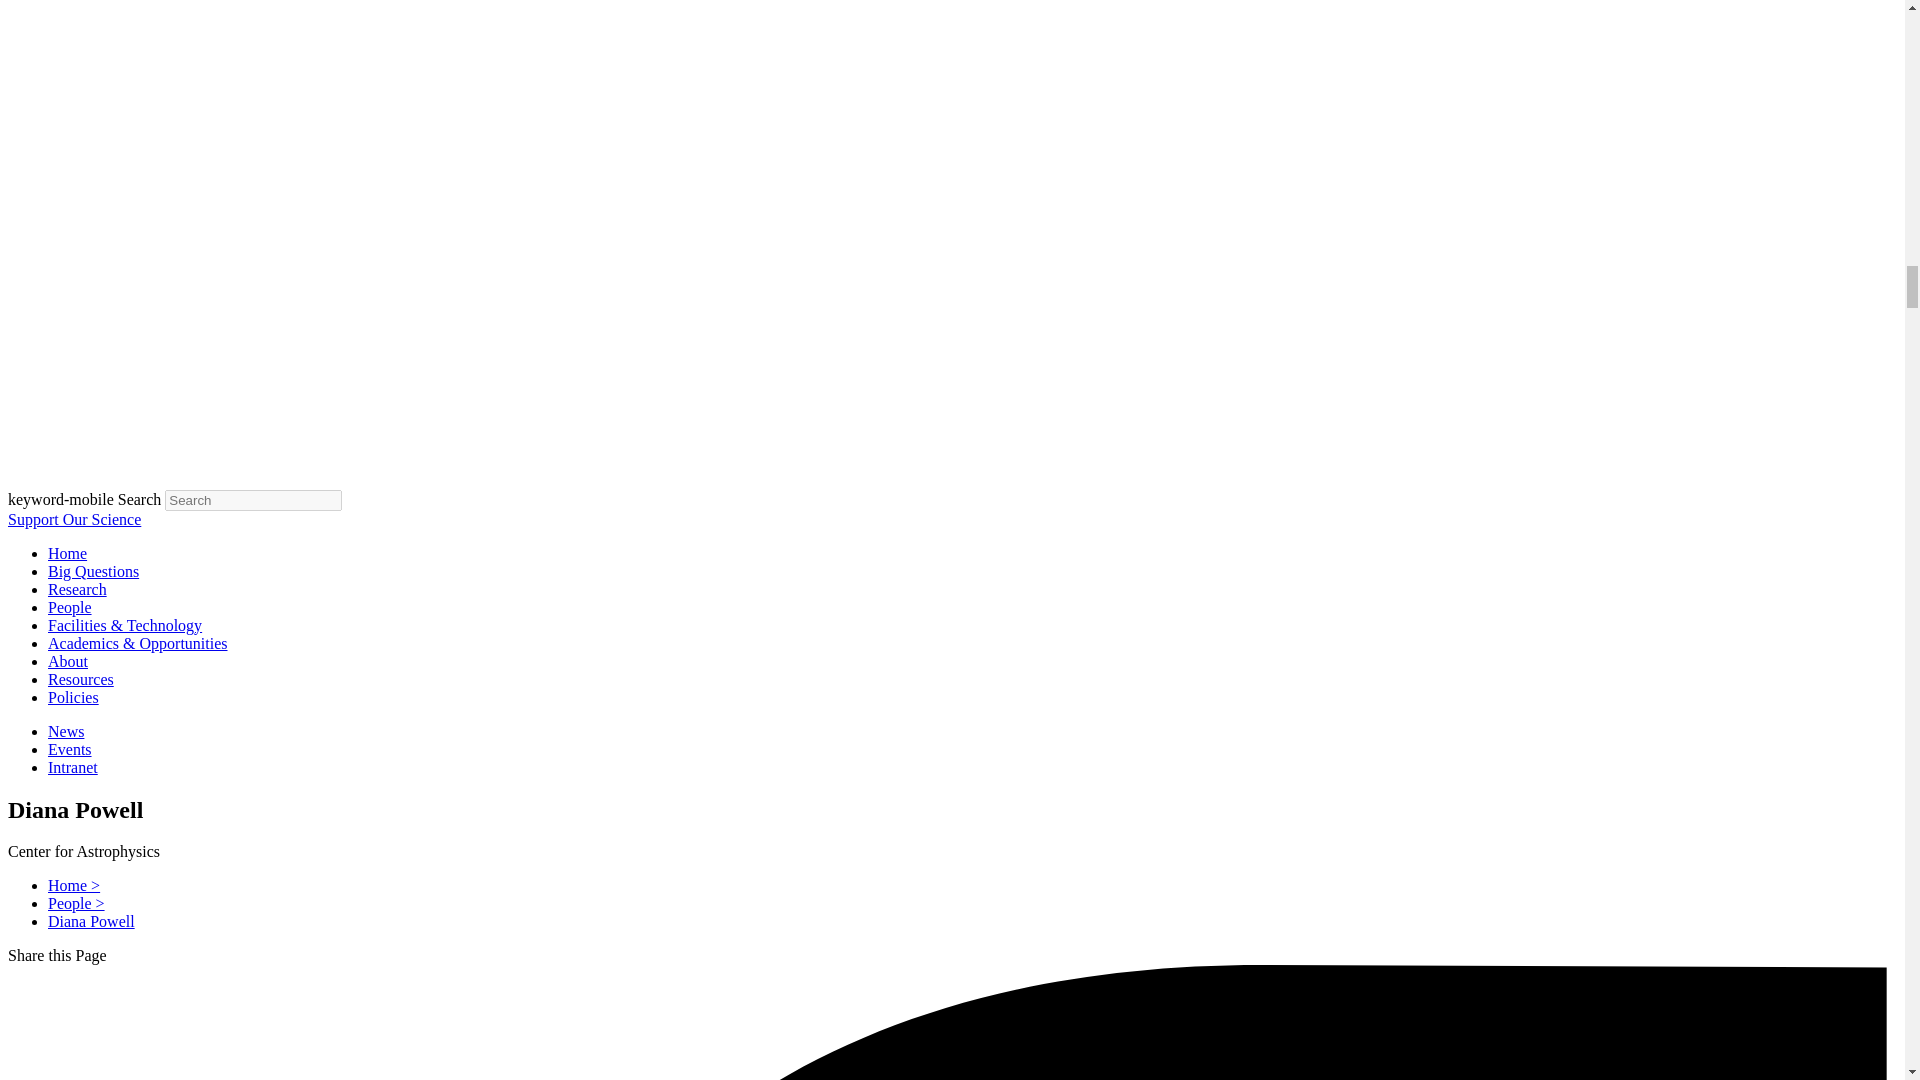  I want to click on Policies, so click(74, 698).